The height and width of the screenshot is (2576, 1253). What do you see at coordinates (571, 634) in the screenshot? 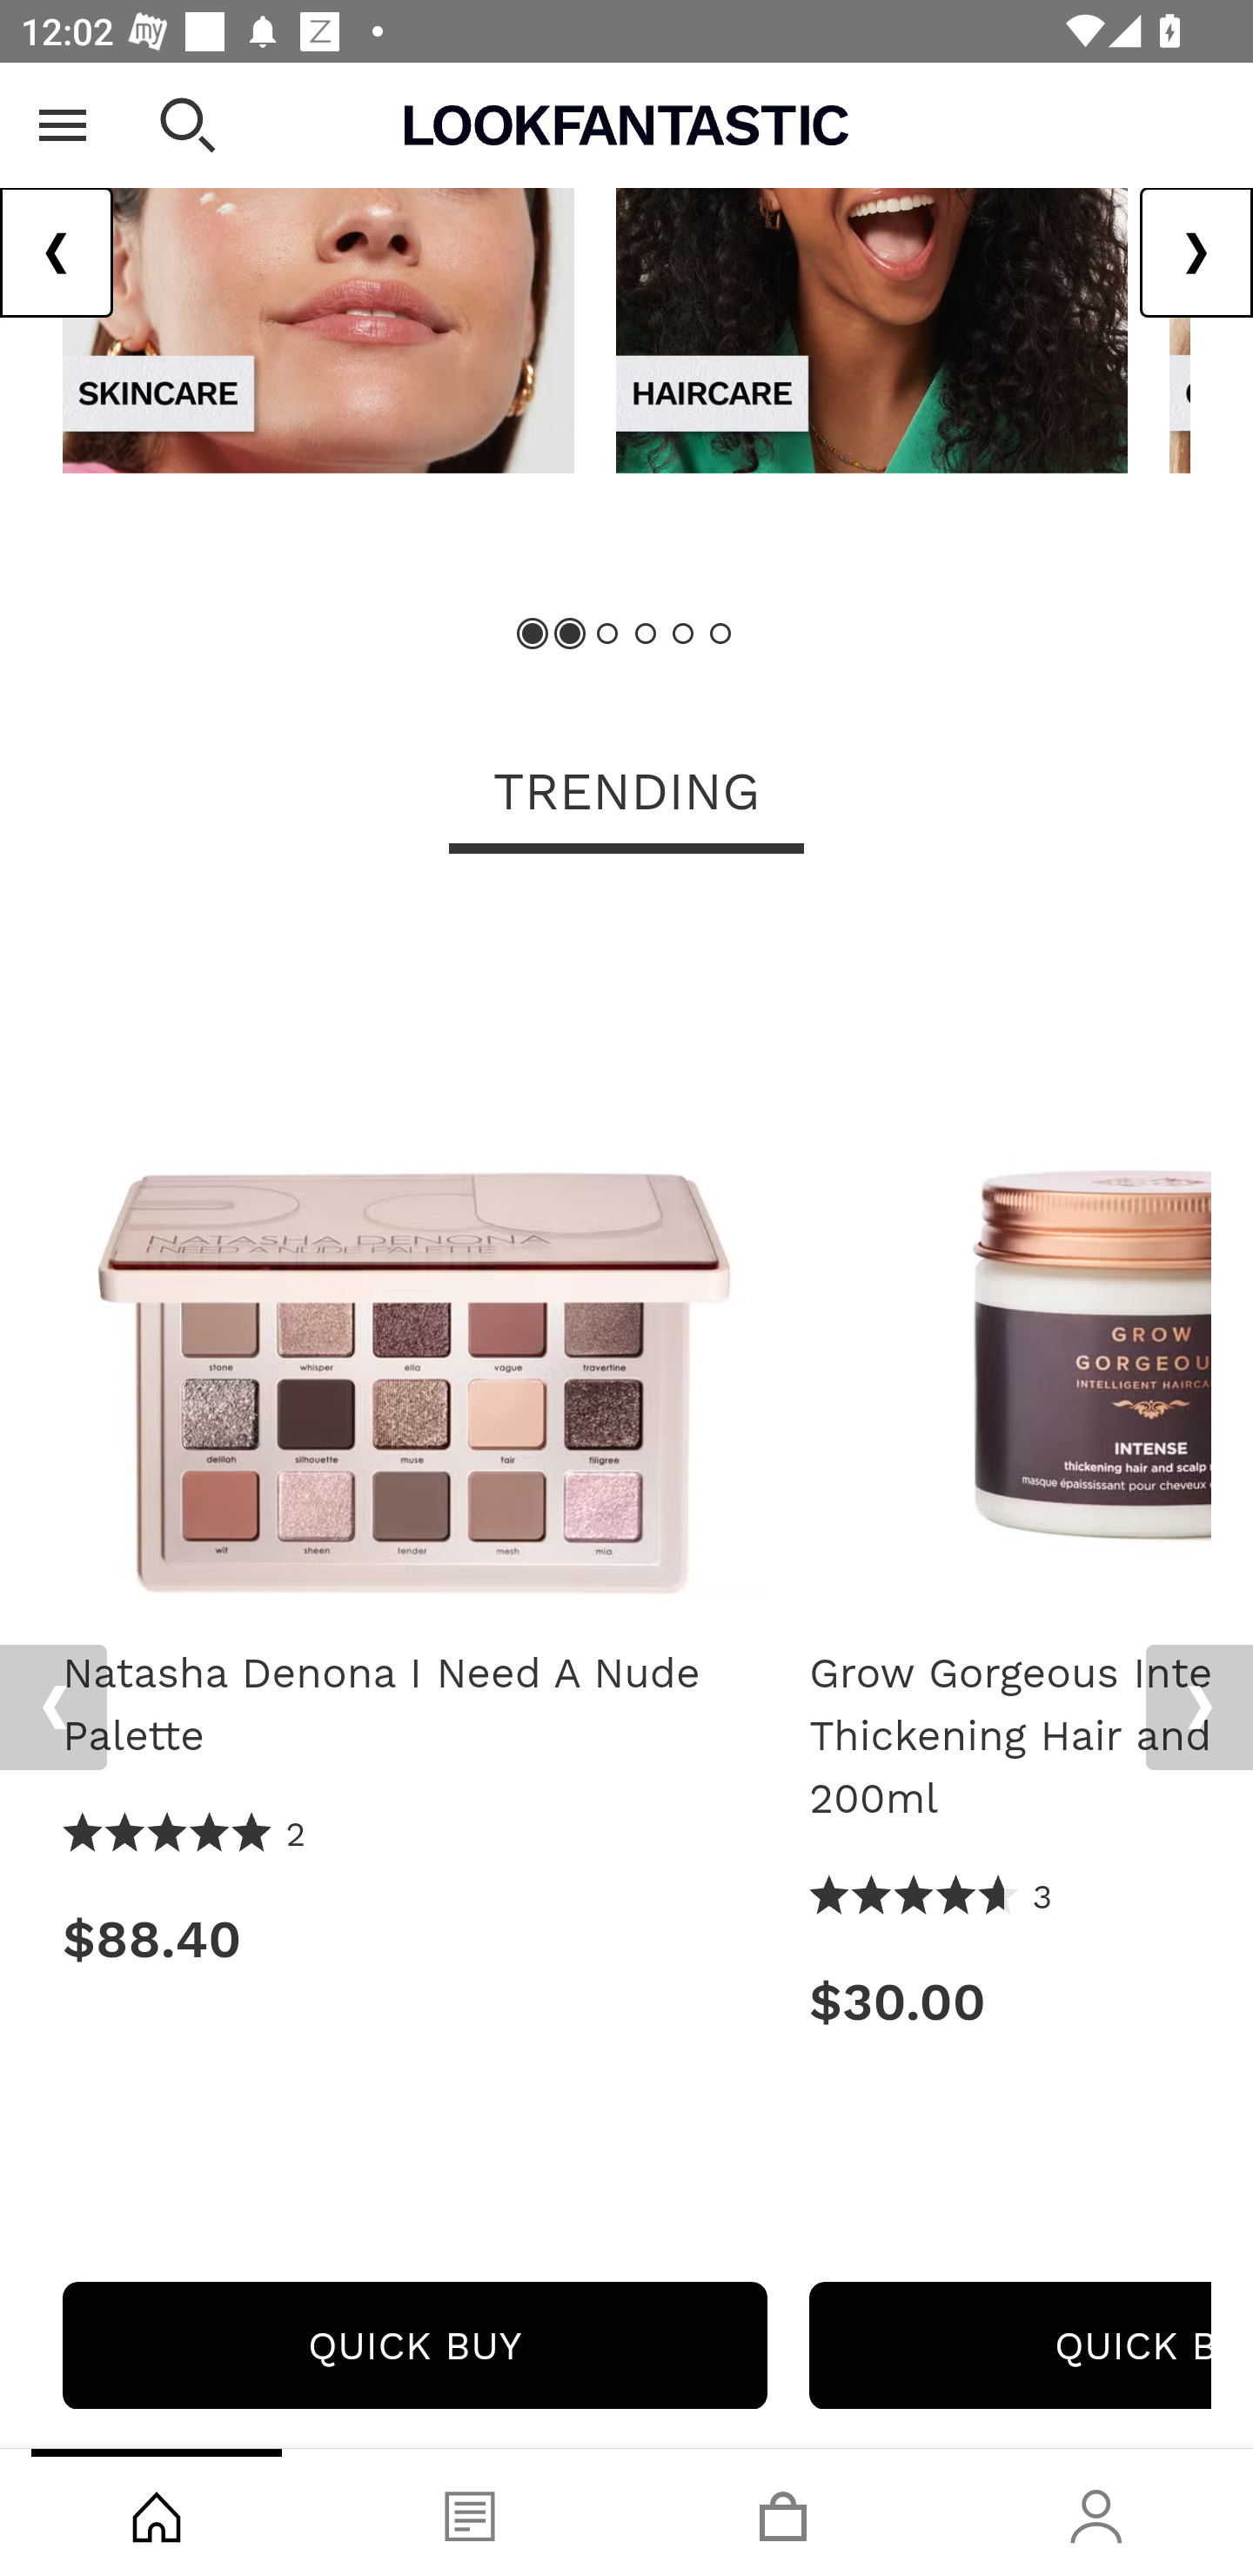
I see `Showing Slide 2 (Current Item)` at bounding box center [571, 634].